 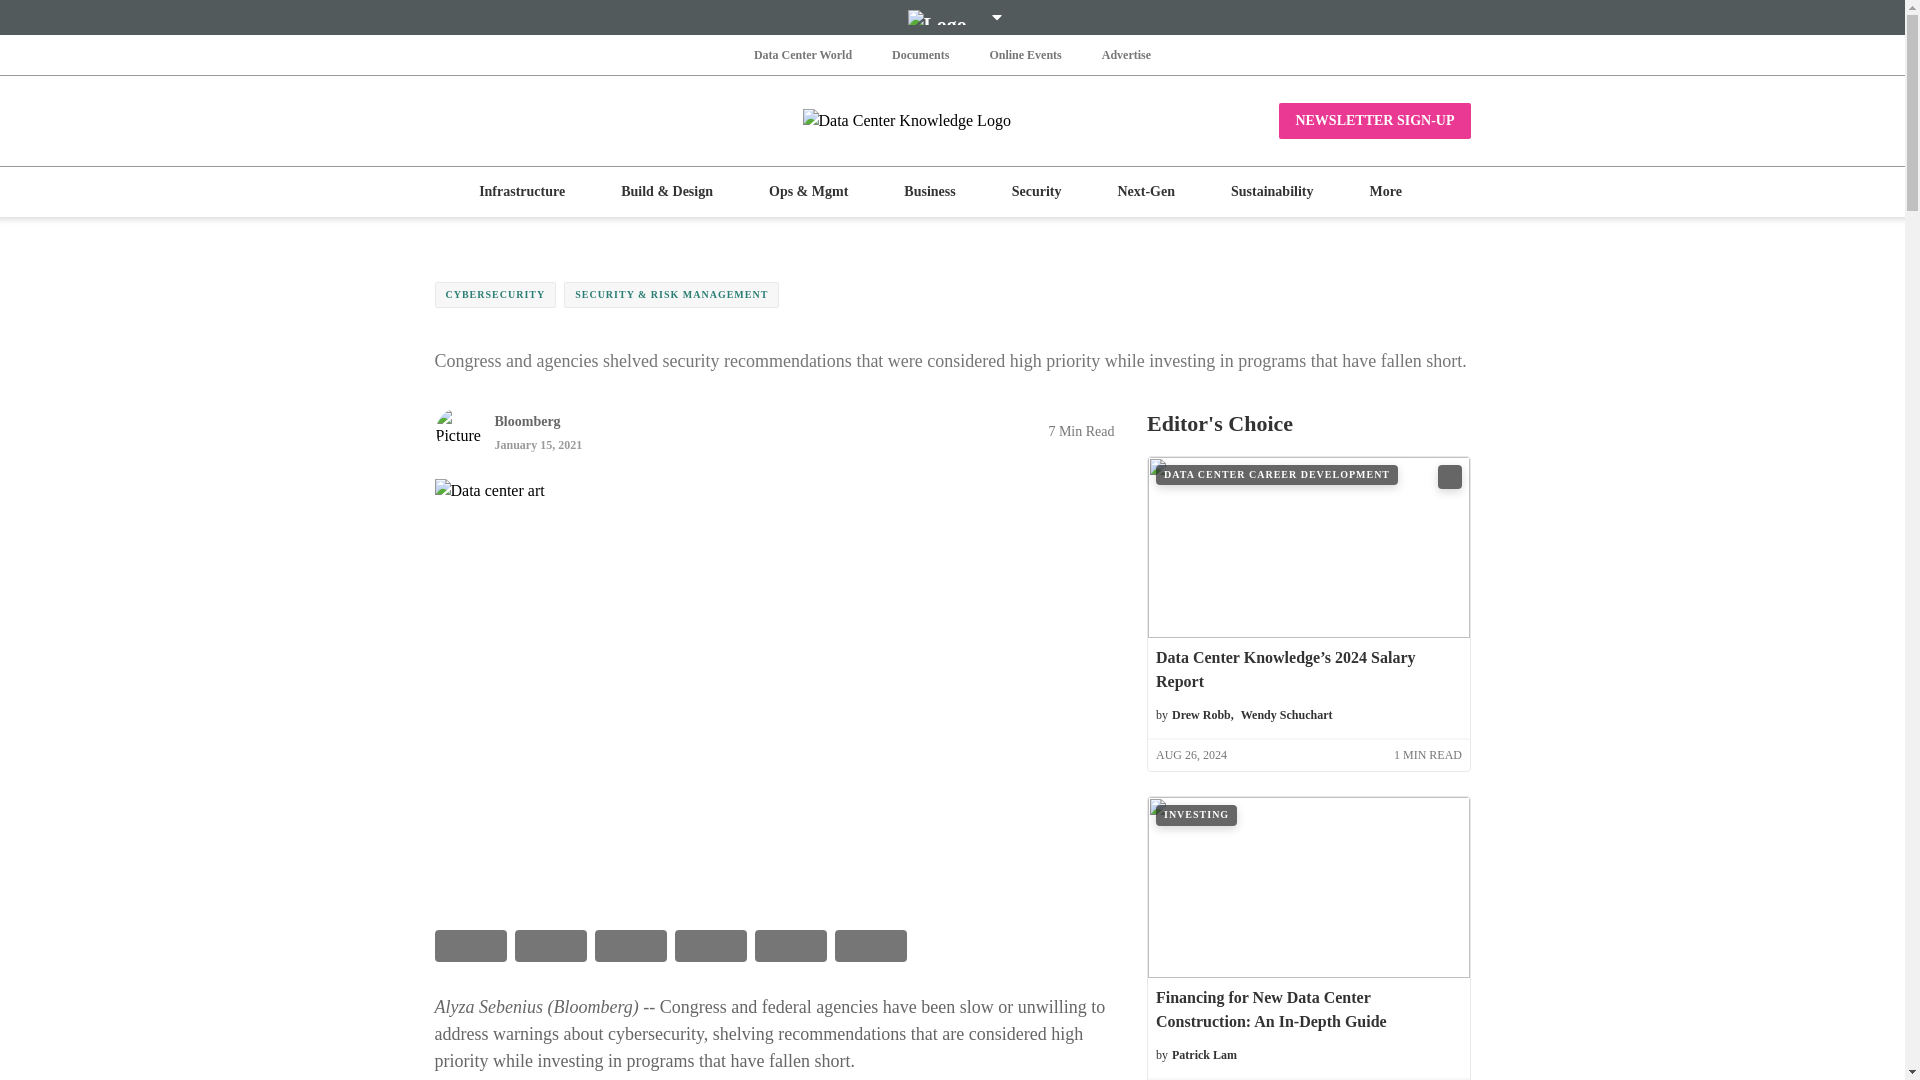 I want to click on Picture of Bloomberg, so click(x=457, y=430).